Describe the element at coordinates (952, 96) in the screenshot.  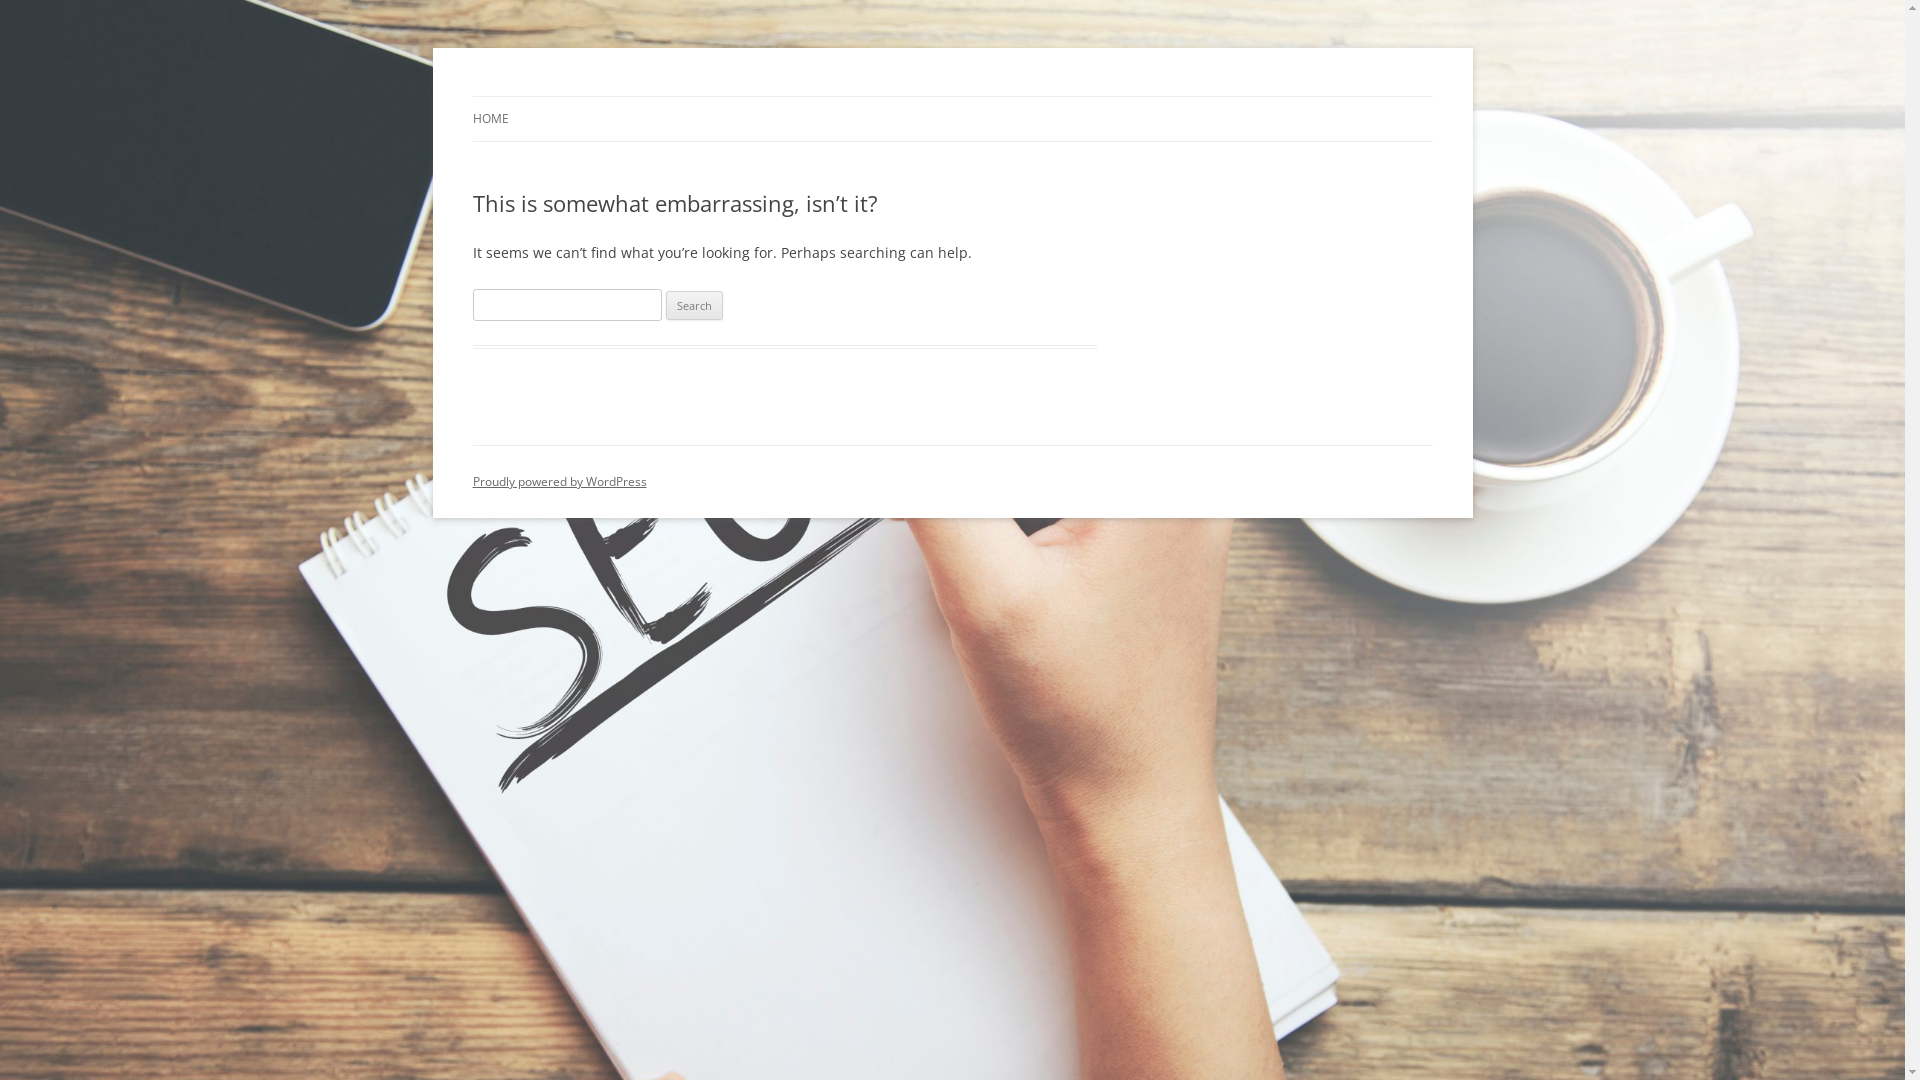
I see `Skip to content` at that location.